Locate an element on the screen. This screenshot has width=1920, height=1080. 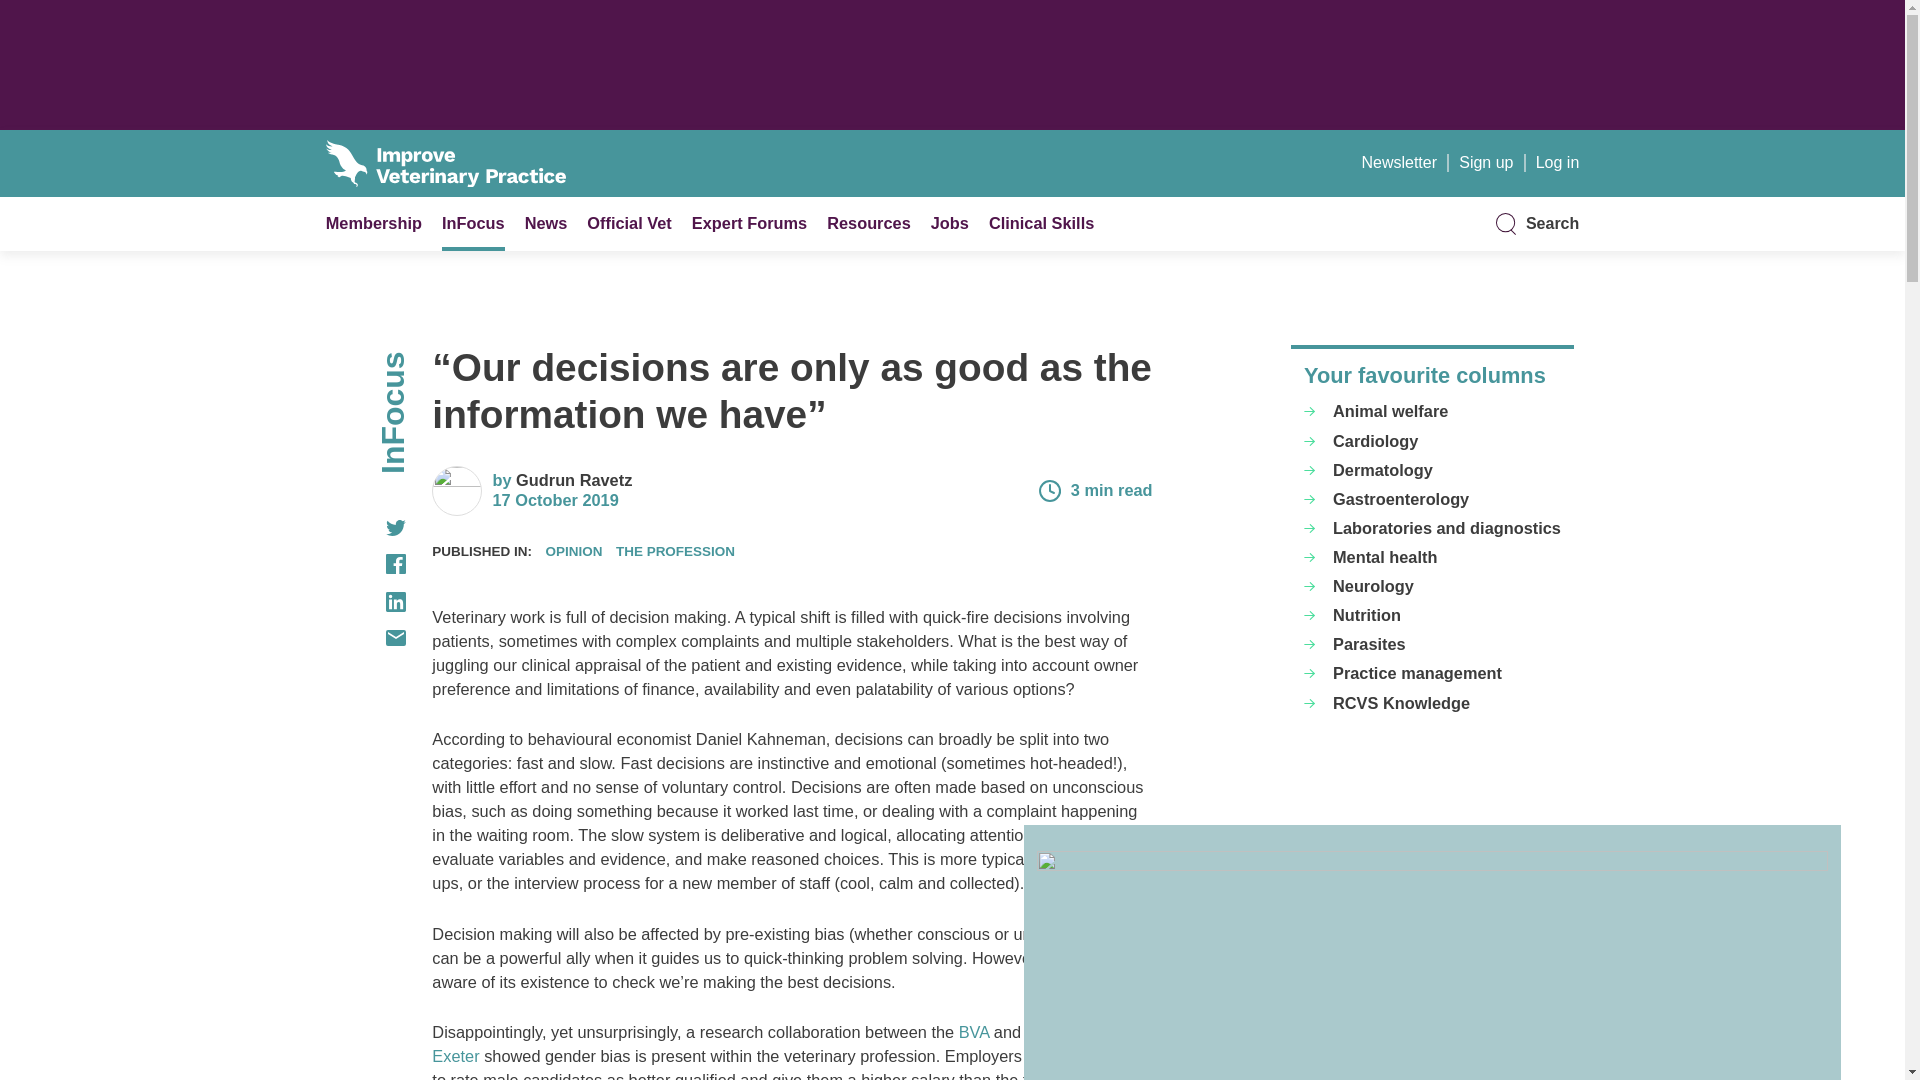
Resources is located at coordinates (868, 222).